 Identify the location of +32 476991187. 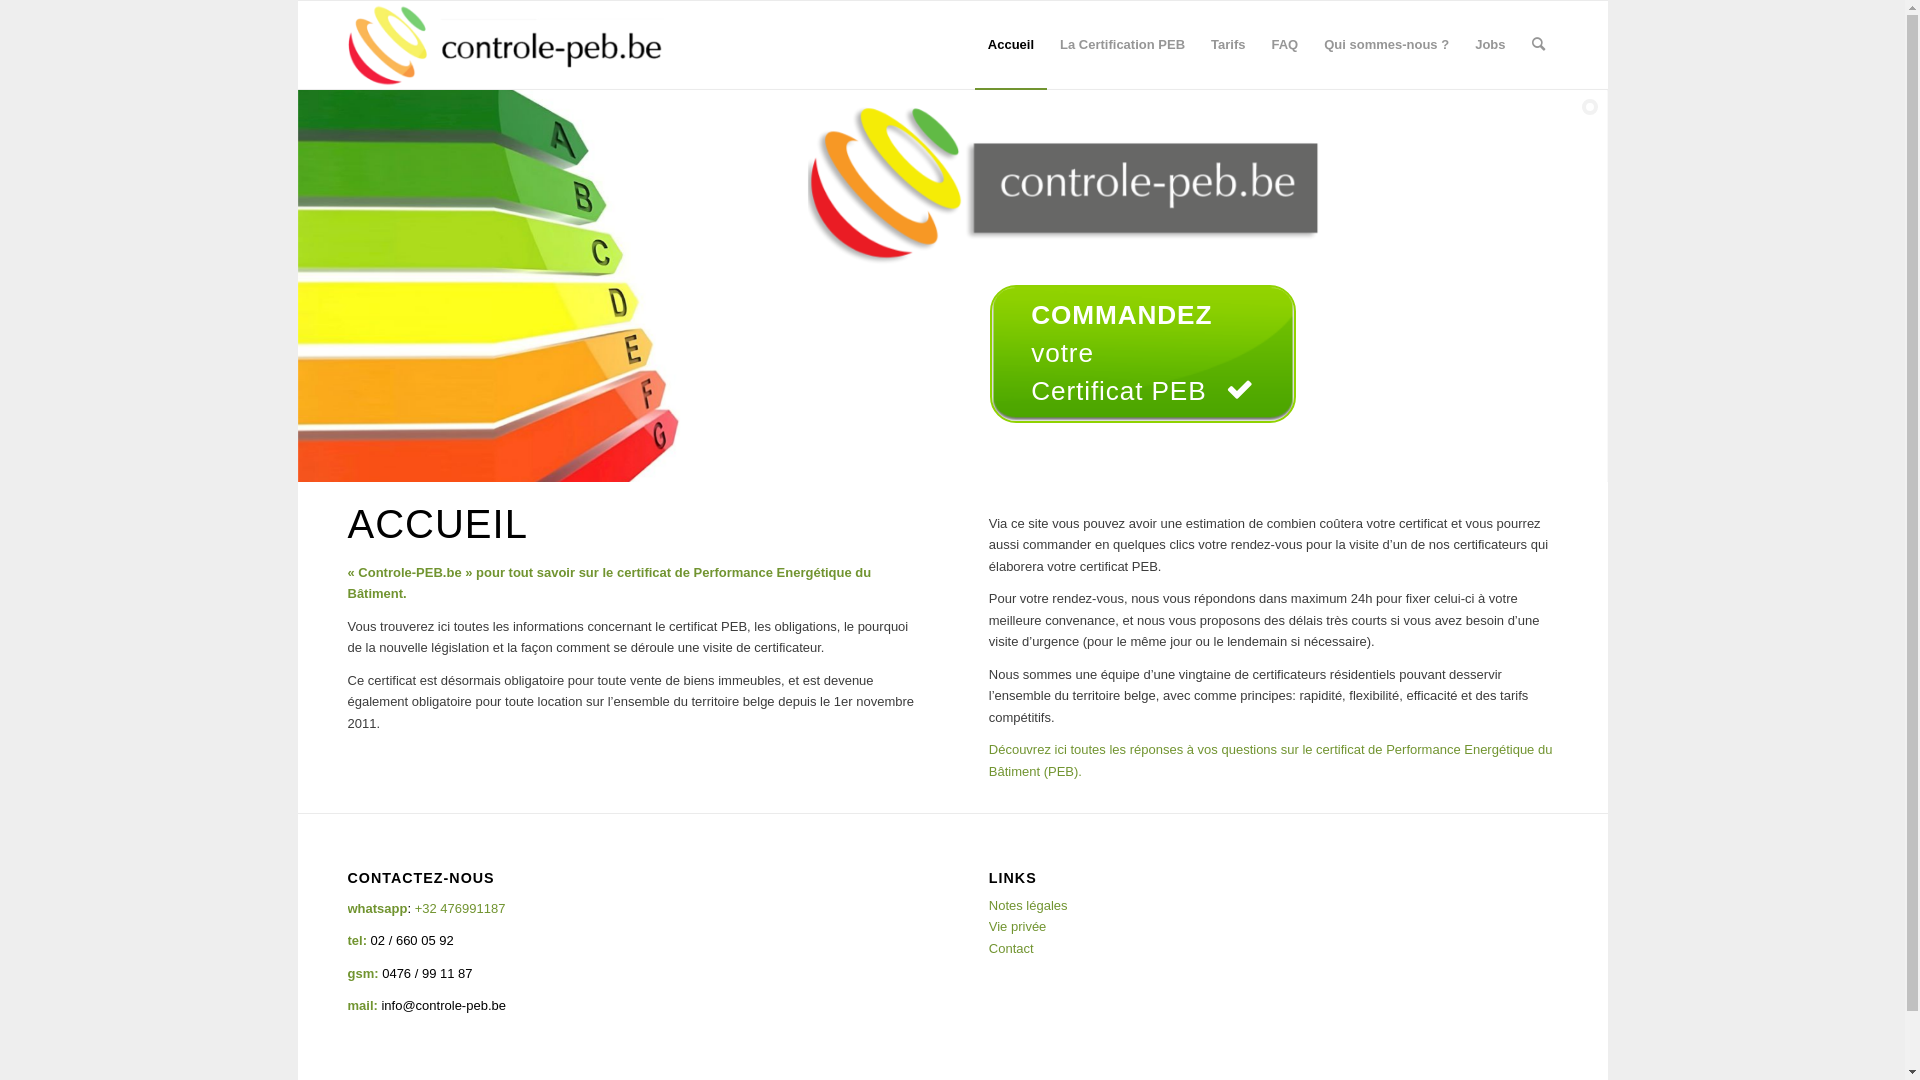
(460, 908).